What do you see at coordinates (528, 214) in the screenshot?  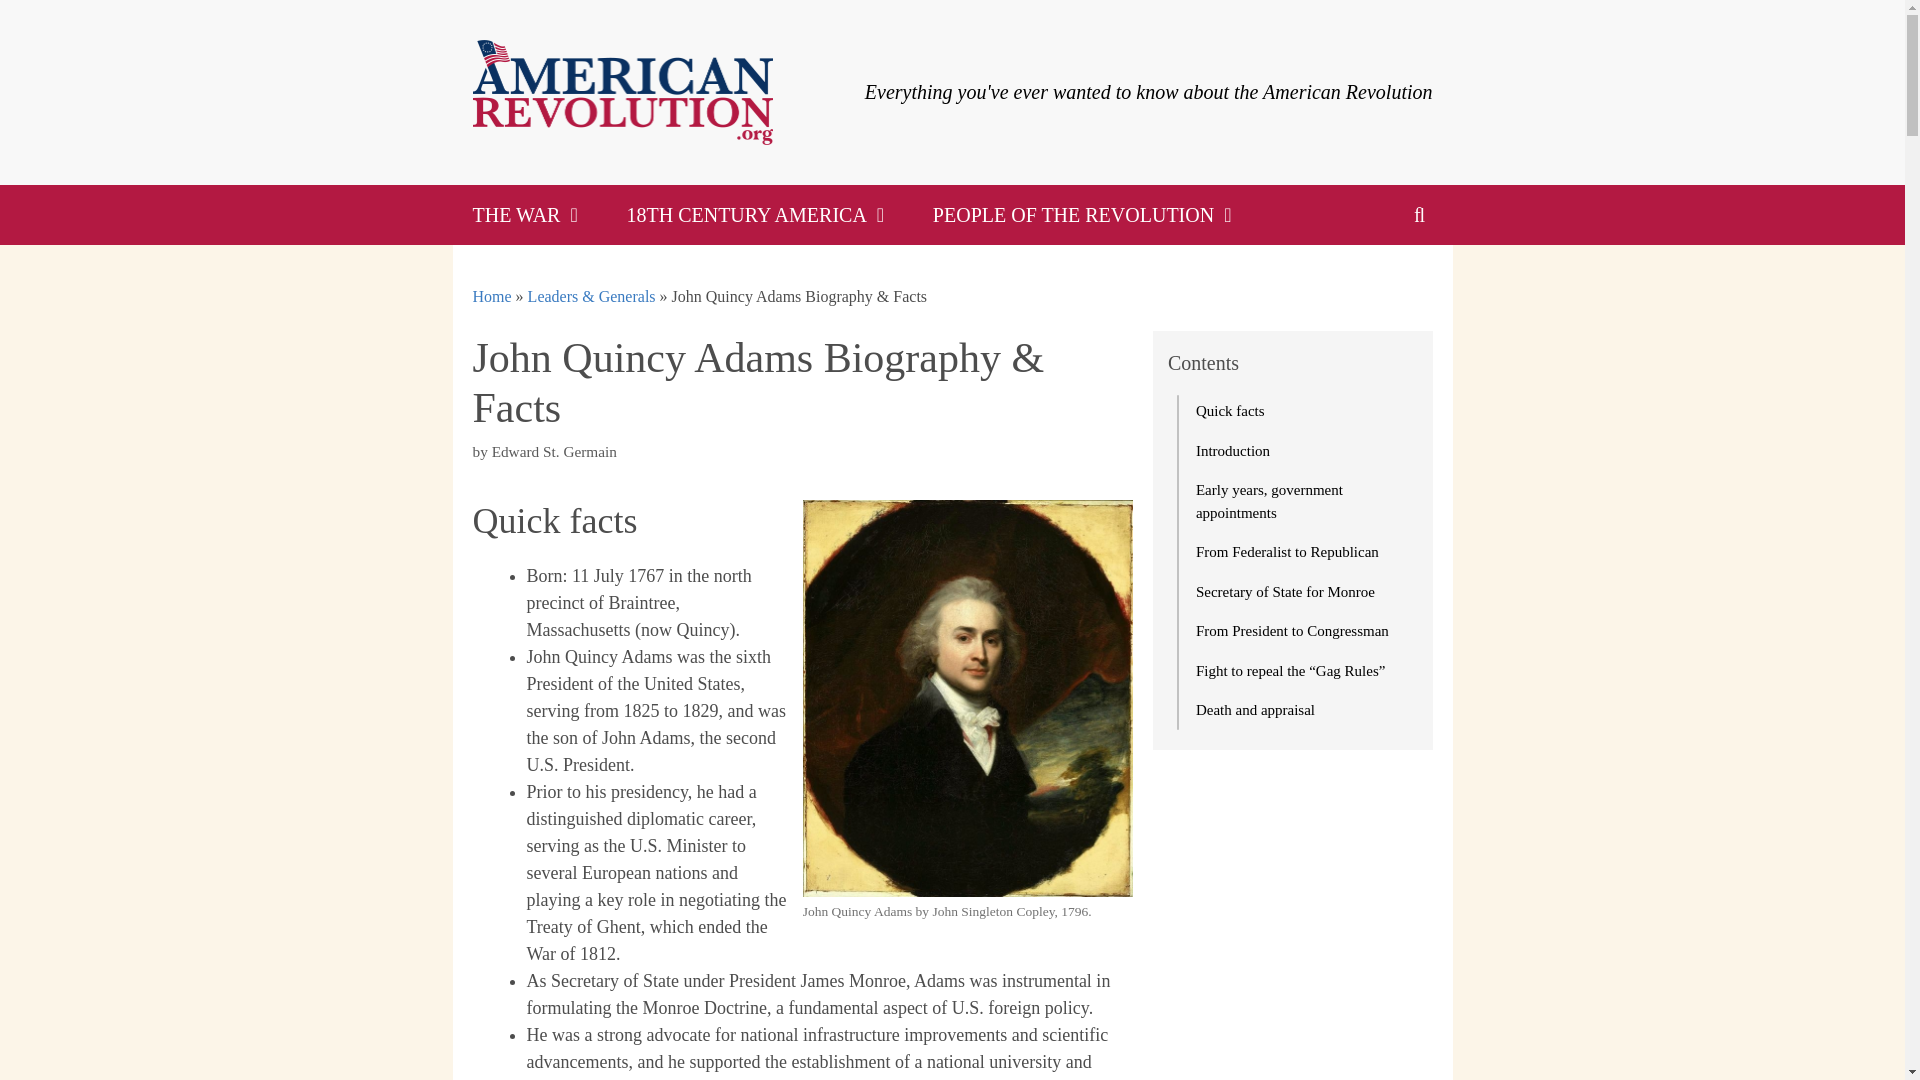 I see `THE WAR` at bounding box center [528, 214].